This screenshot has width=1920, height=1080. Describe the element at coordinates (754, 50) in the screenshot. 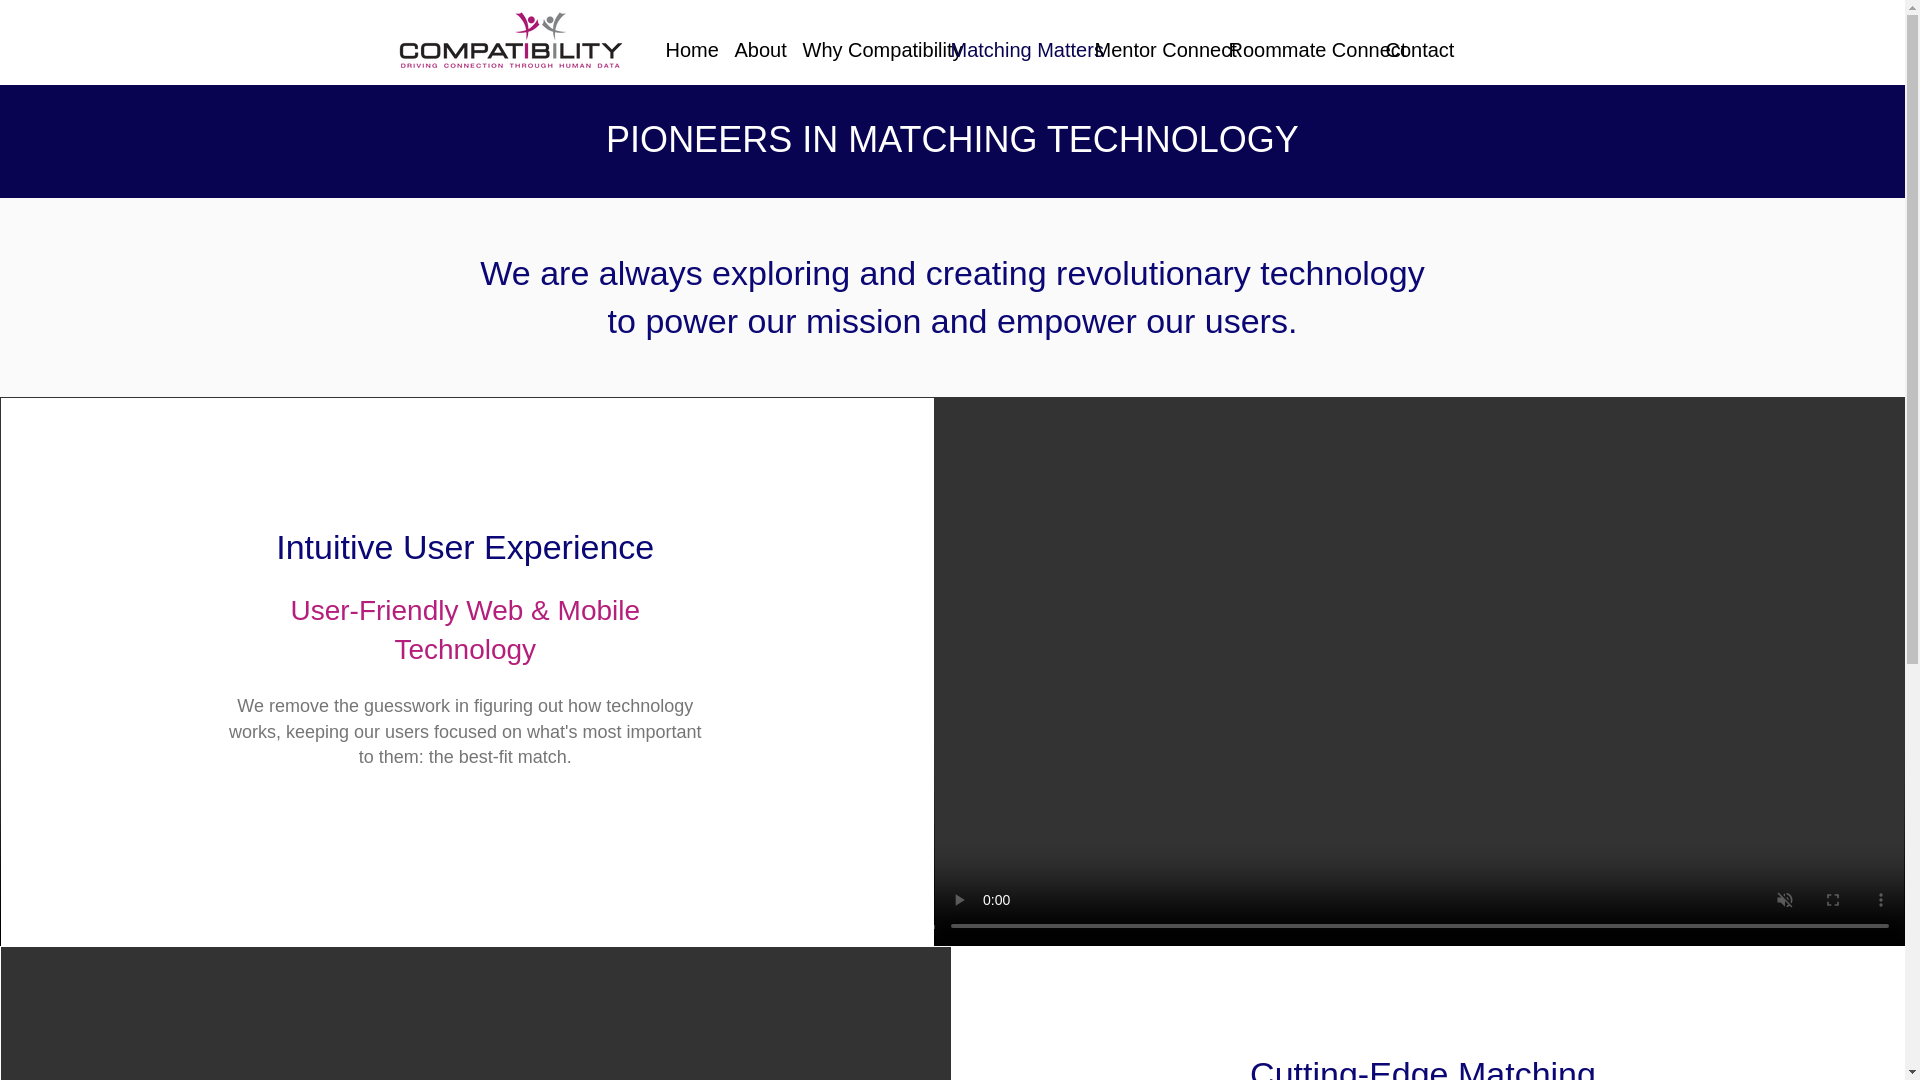

I see `About` at that location.